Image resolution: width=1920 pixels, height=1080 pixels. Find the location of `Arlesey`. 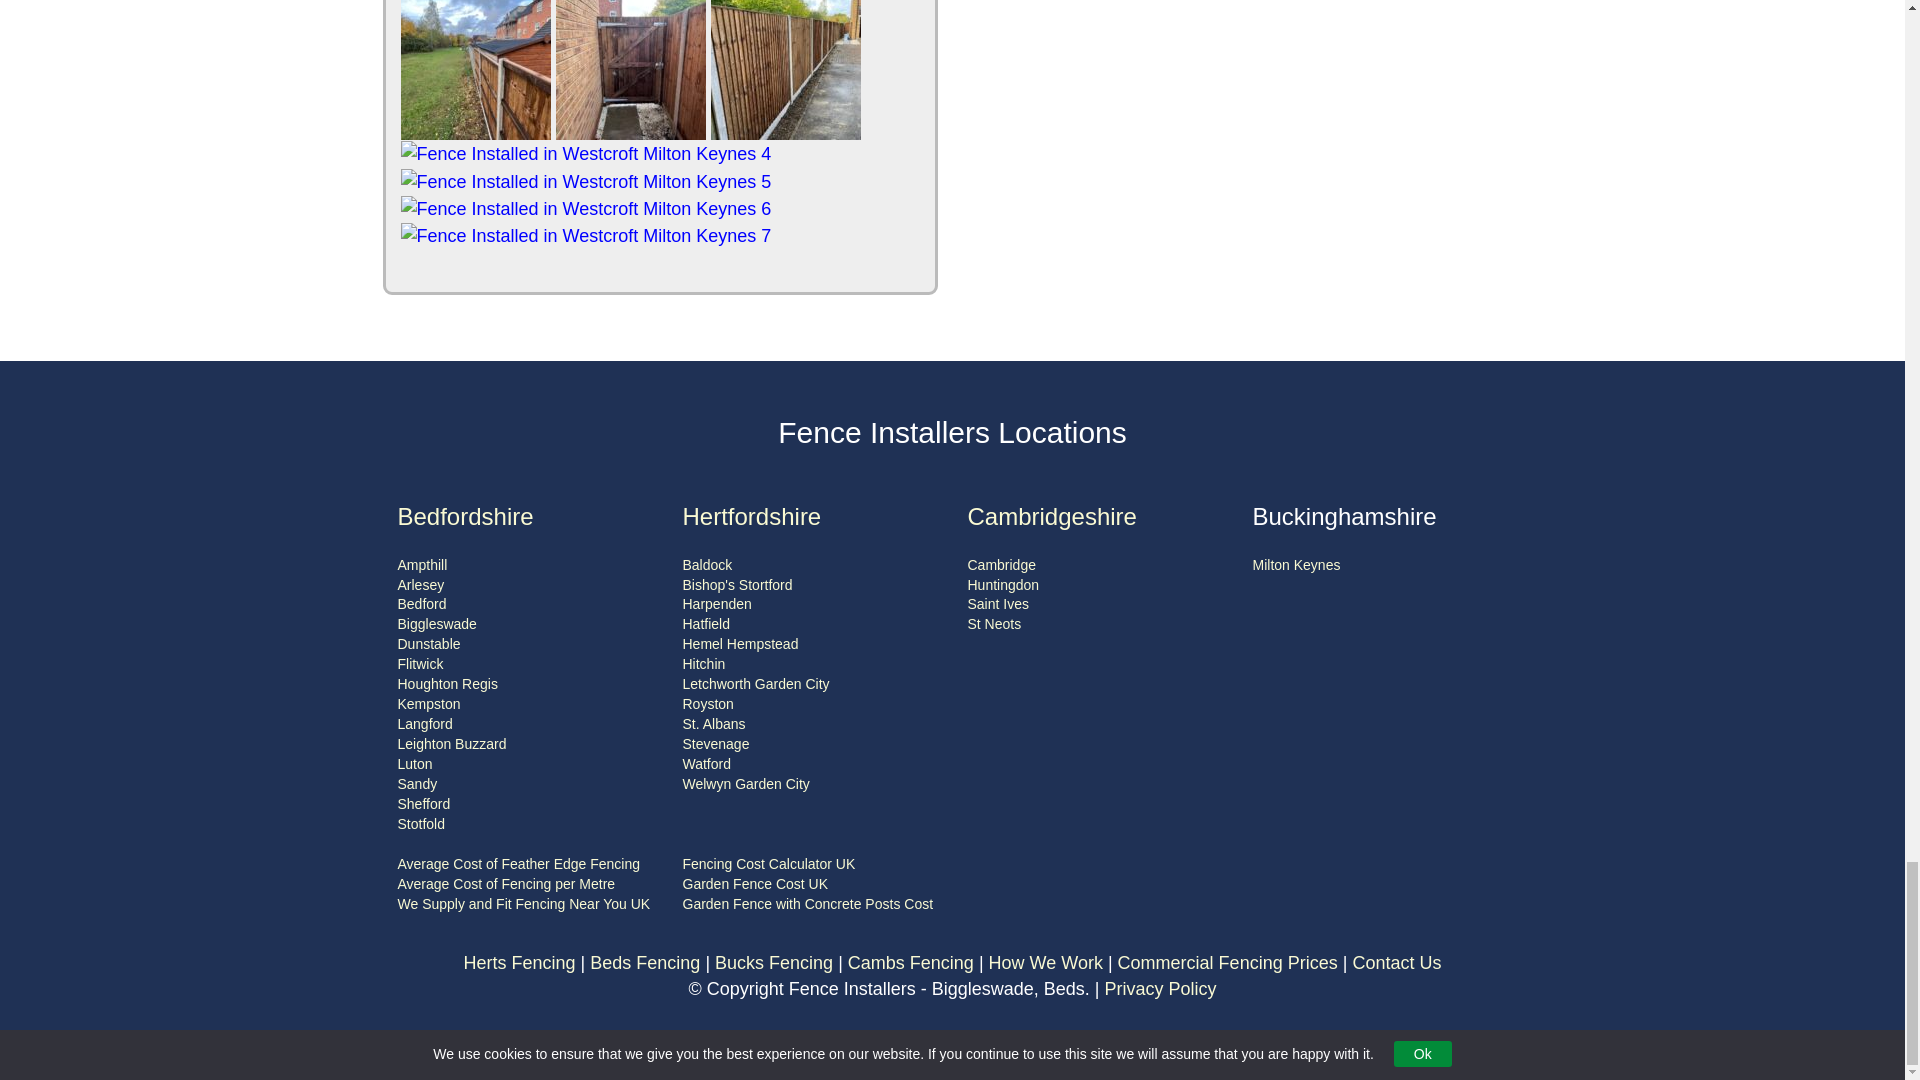

Arlesey is located at coordinates (421, 584).